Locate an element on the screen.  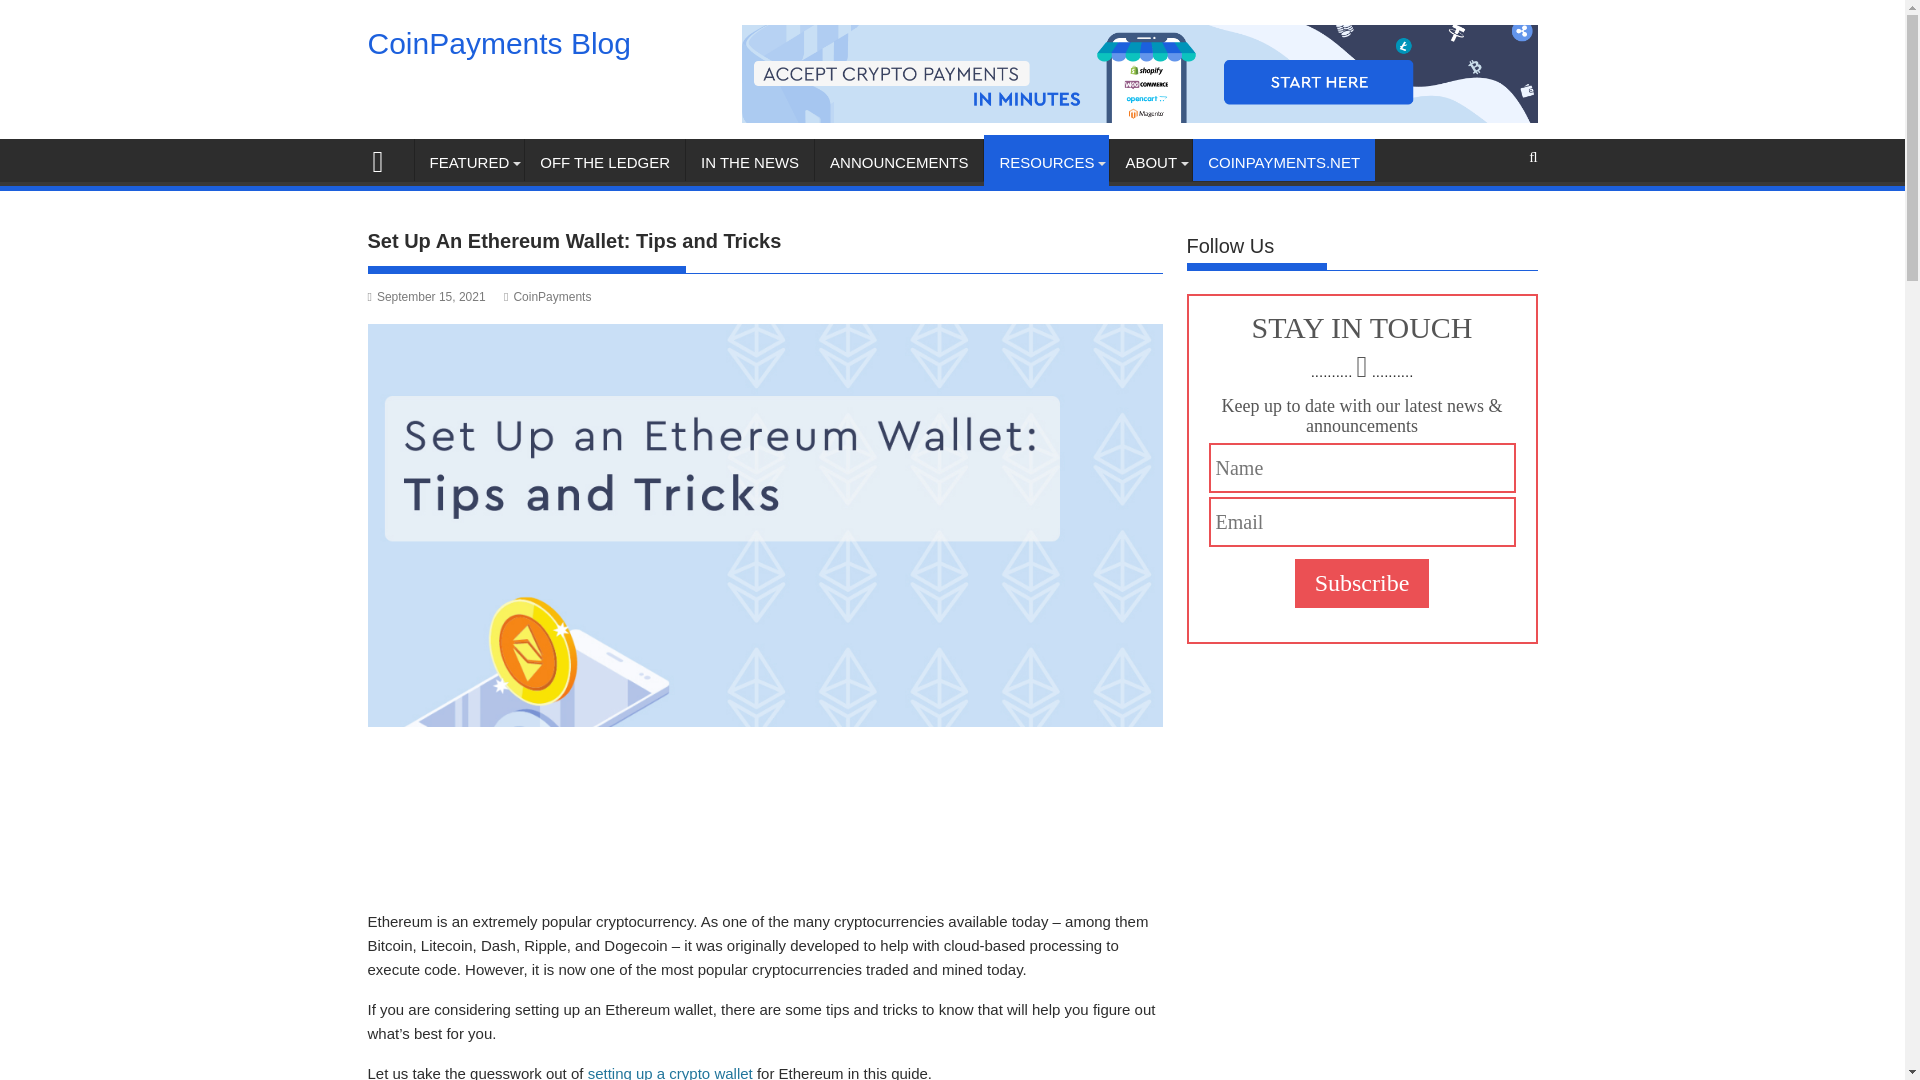
CoinPayments is located at coordinates (547, 296).